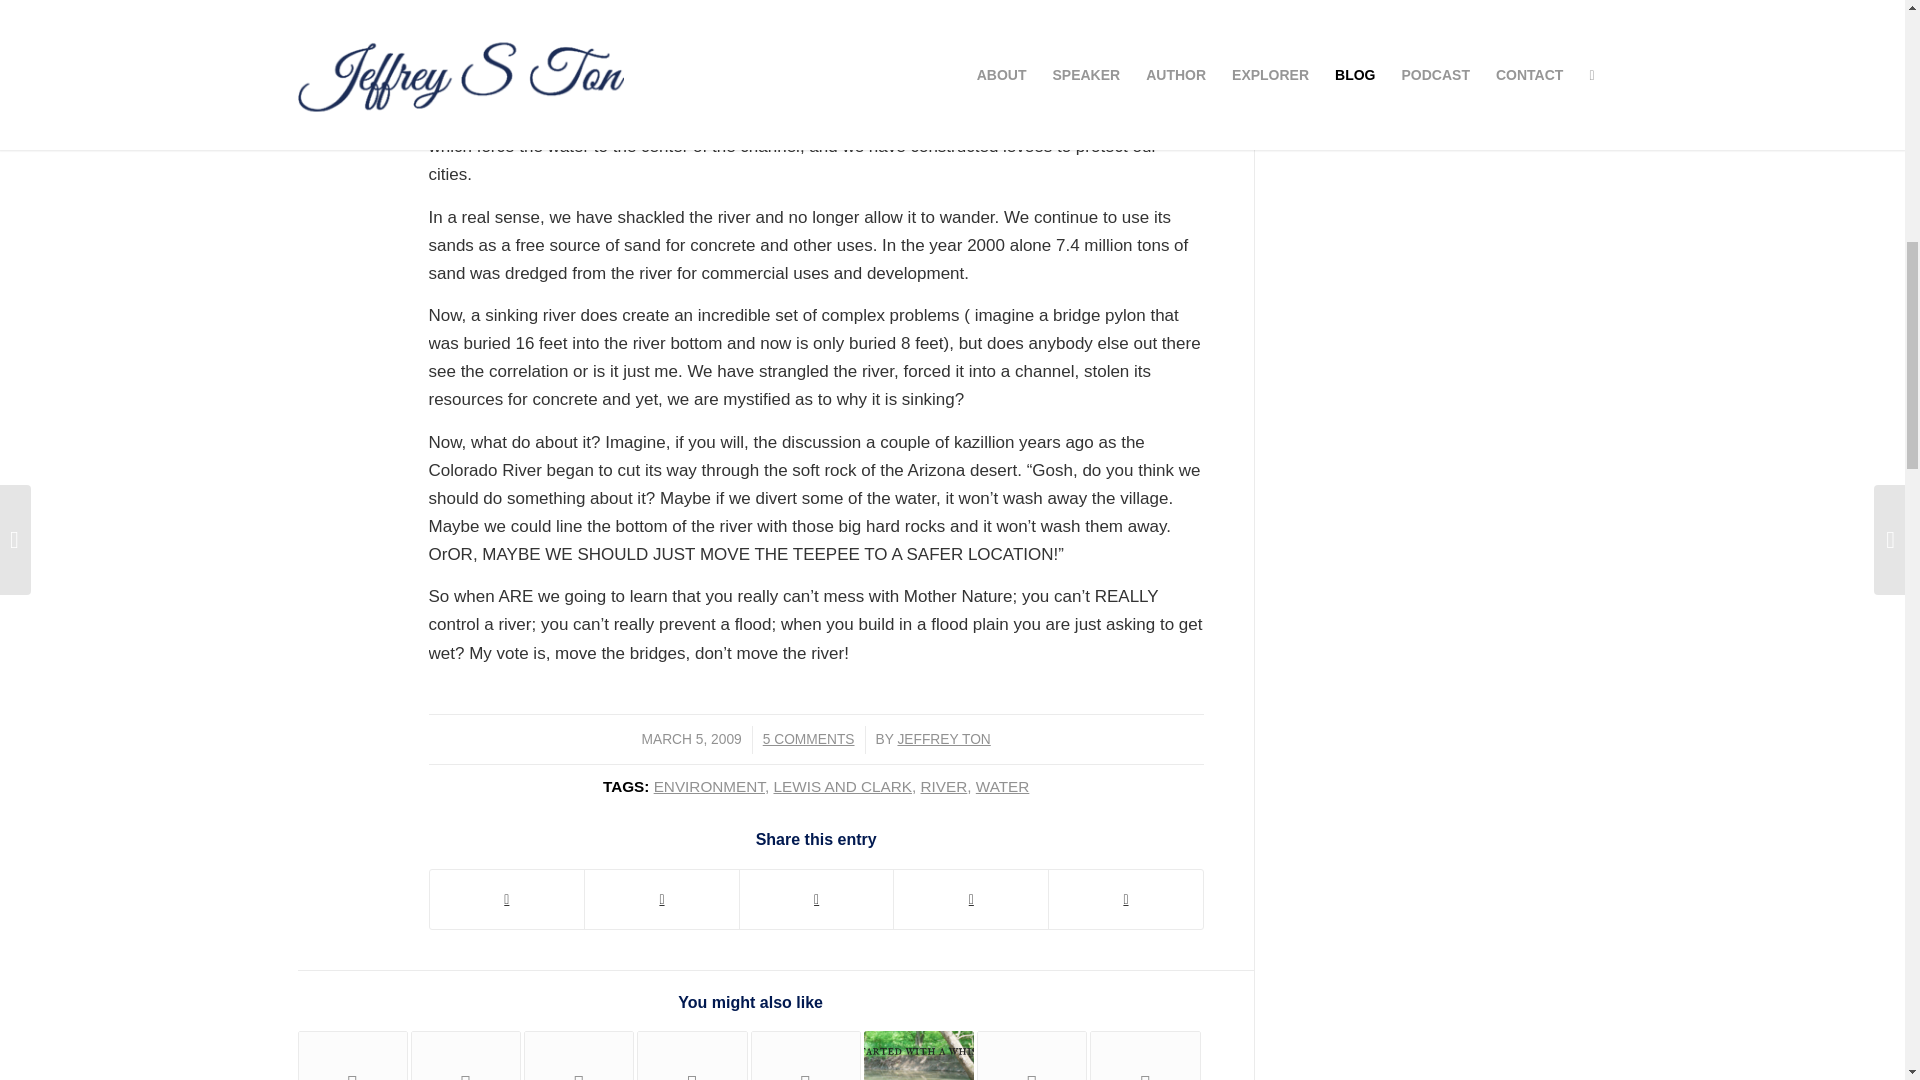  Describe the element at coordinates (709, 786) in the screenshot. I see `ENVIRONMENT` at that location.